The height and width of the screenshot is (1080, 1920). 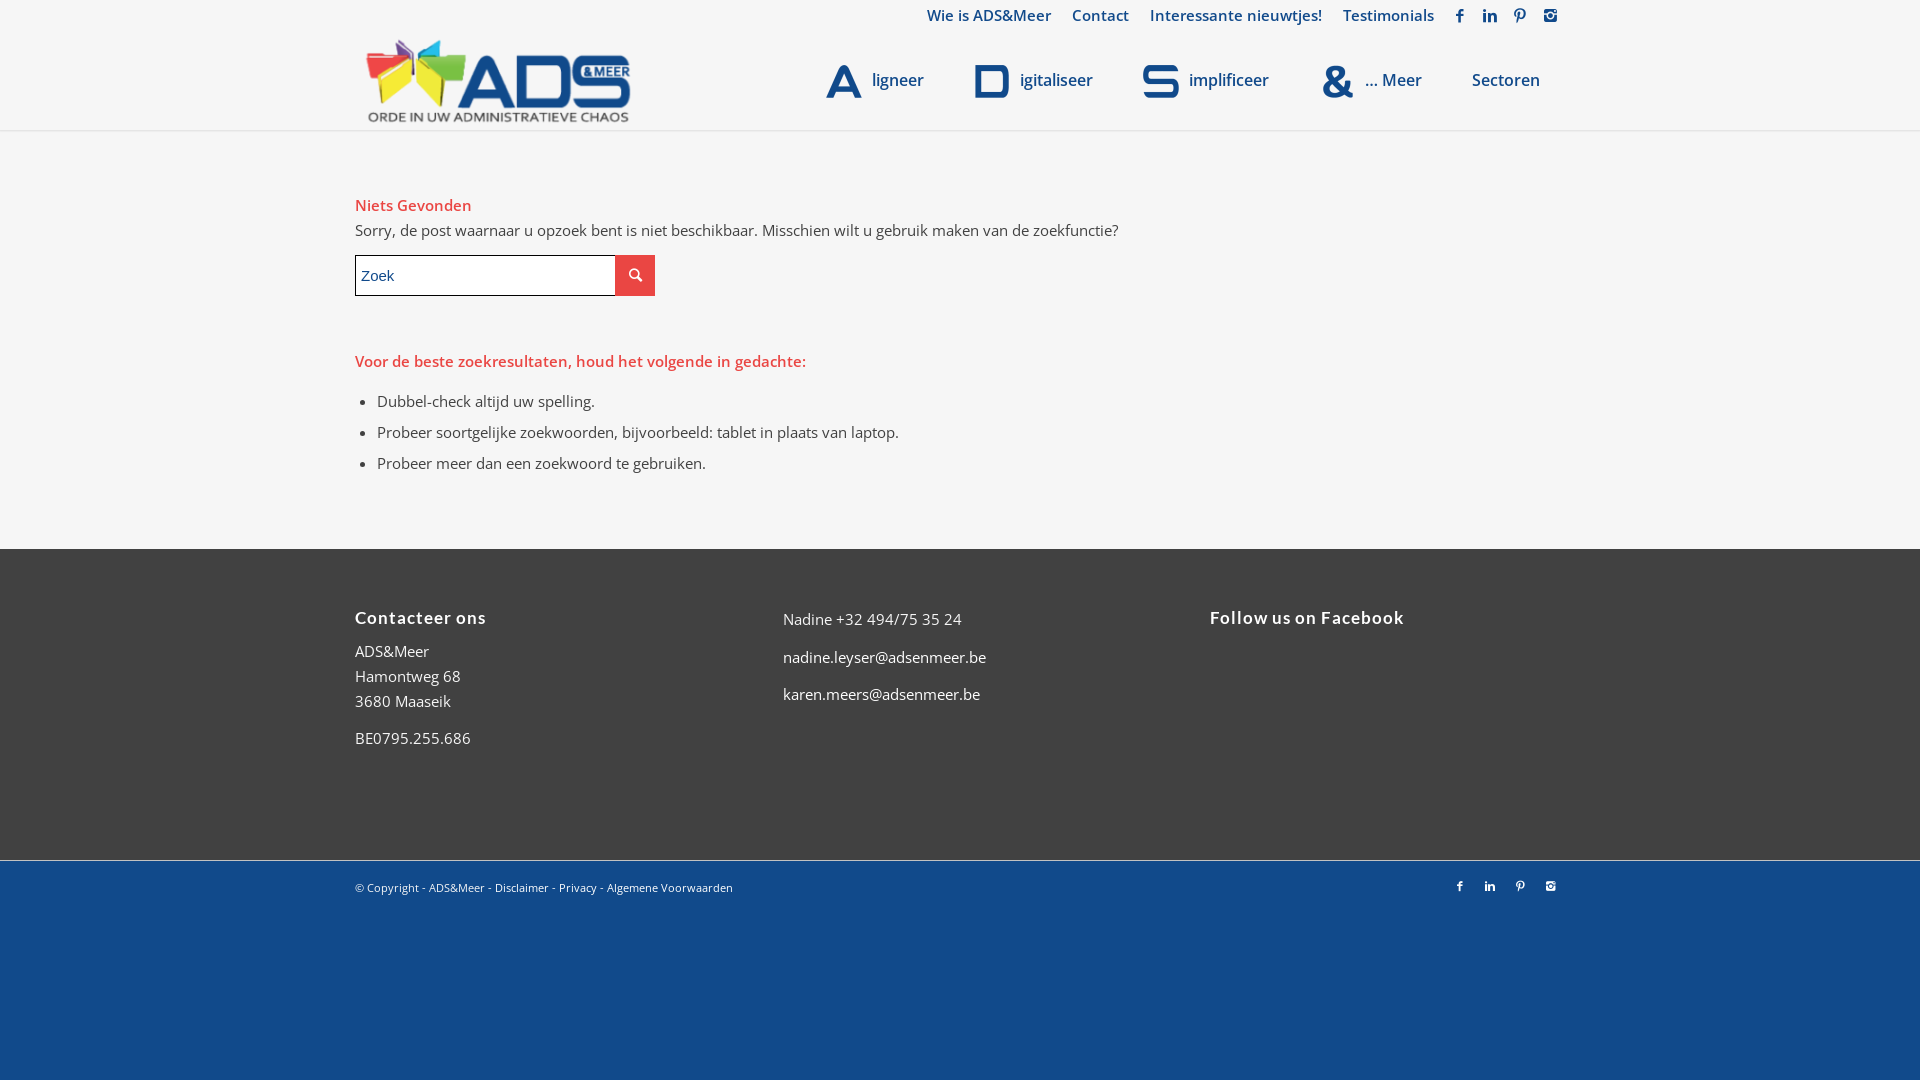 What do you see at coordinates (1520, 15) in the screenshot?
I see `Pinterest` at bounding box center [1520, 15].